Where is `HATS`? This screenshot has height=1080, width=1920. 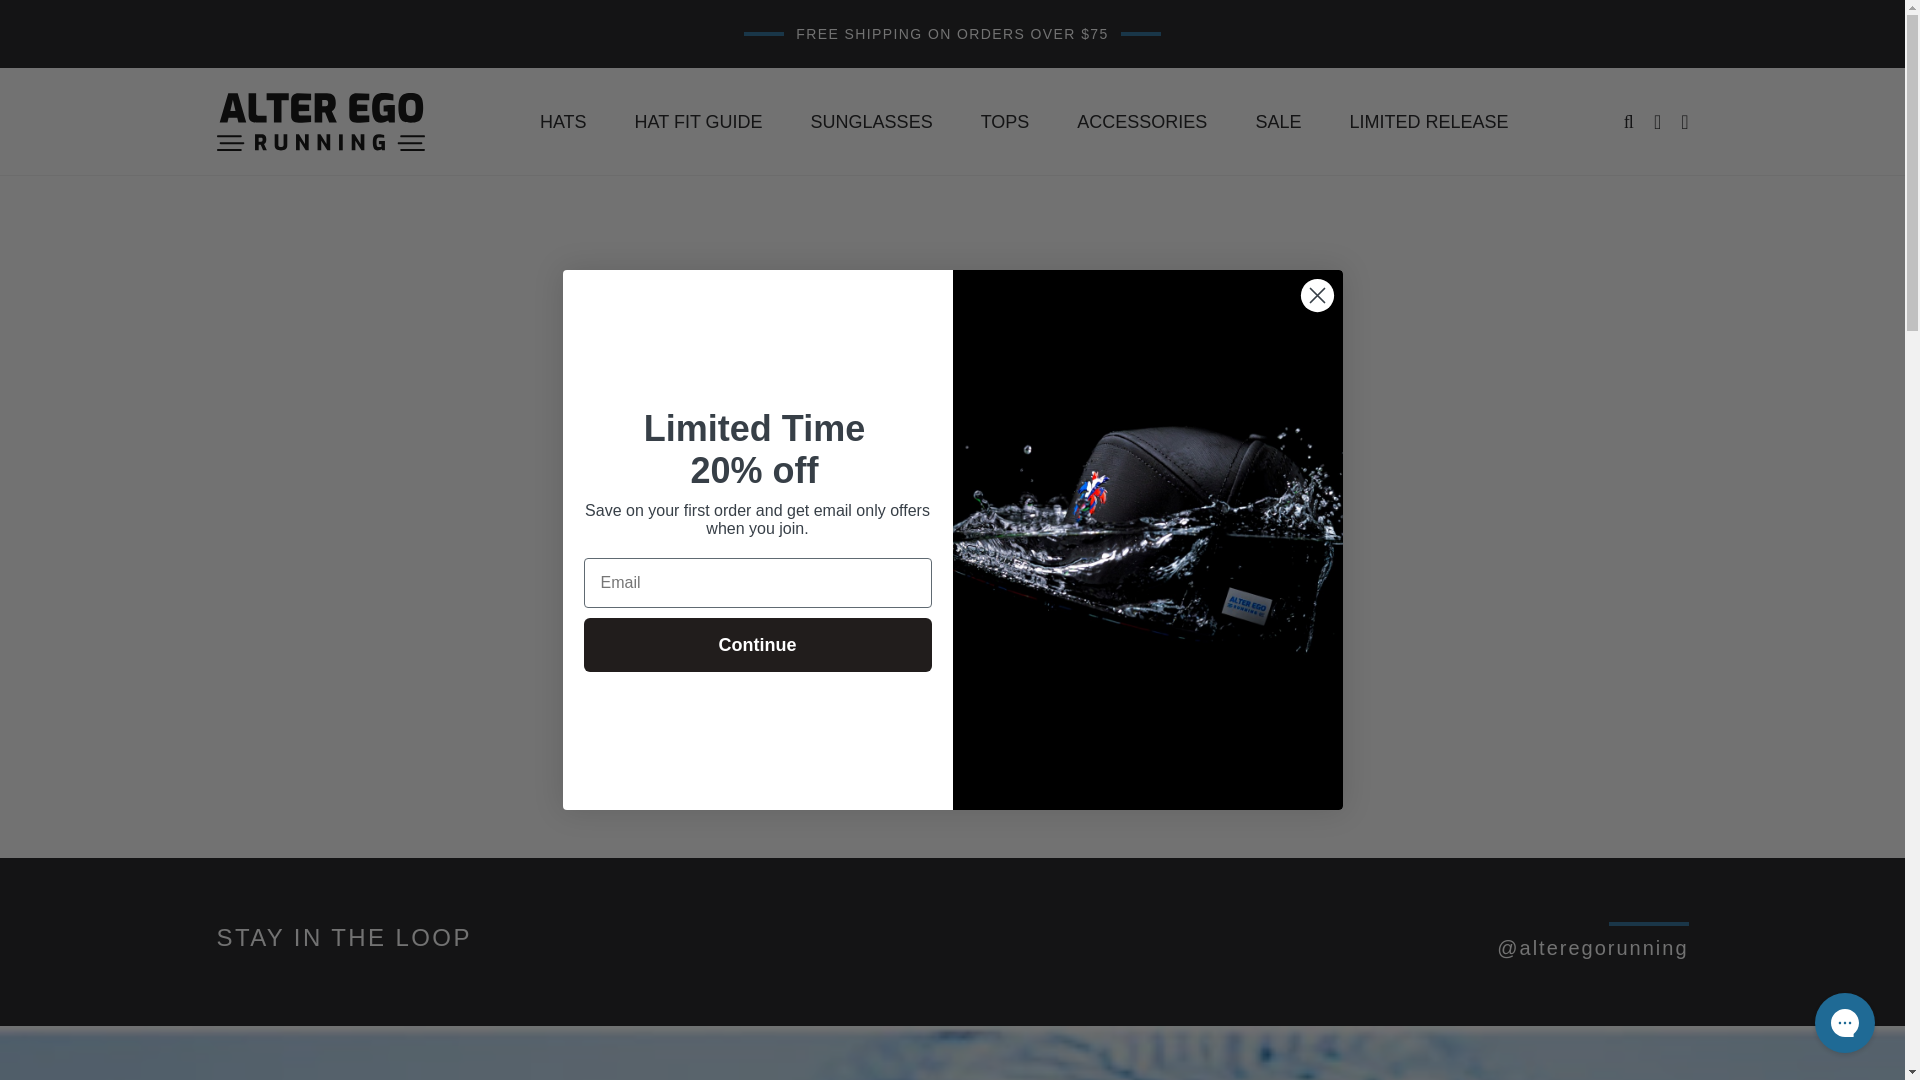 HATS is located at coordinates (563, 122).